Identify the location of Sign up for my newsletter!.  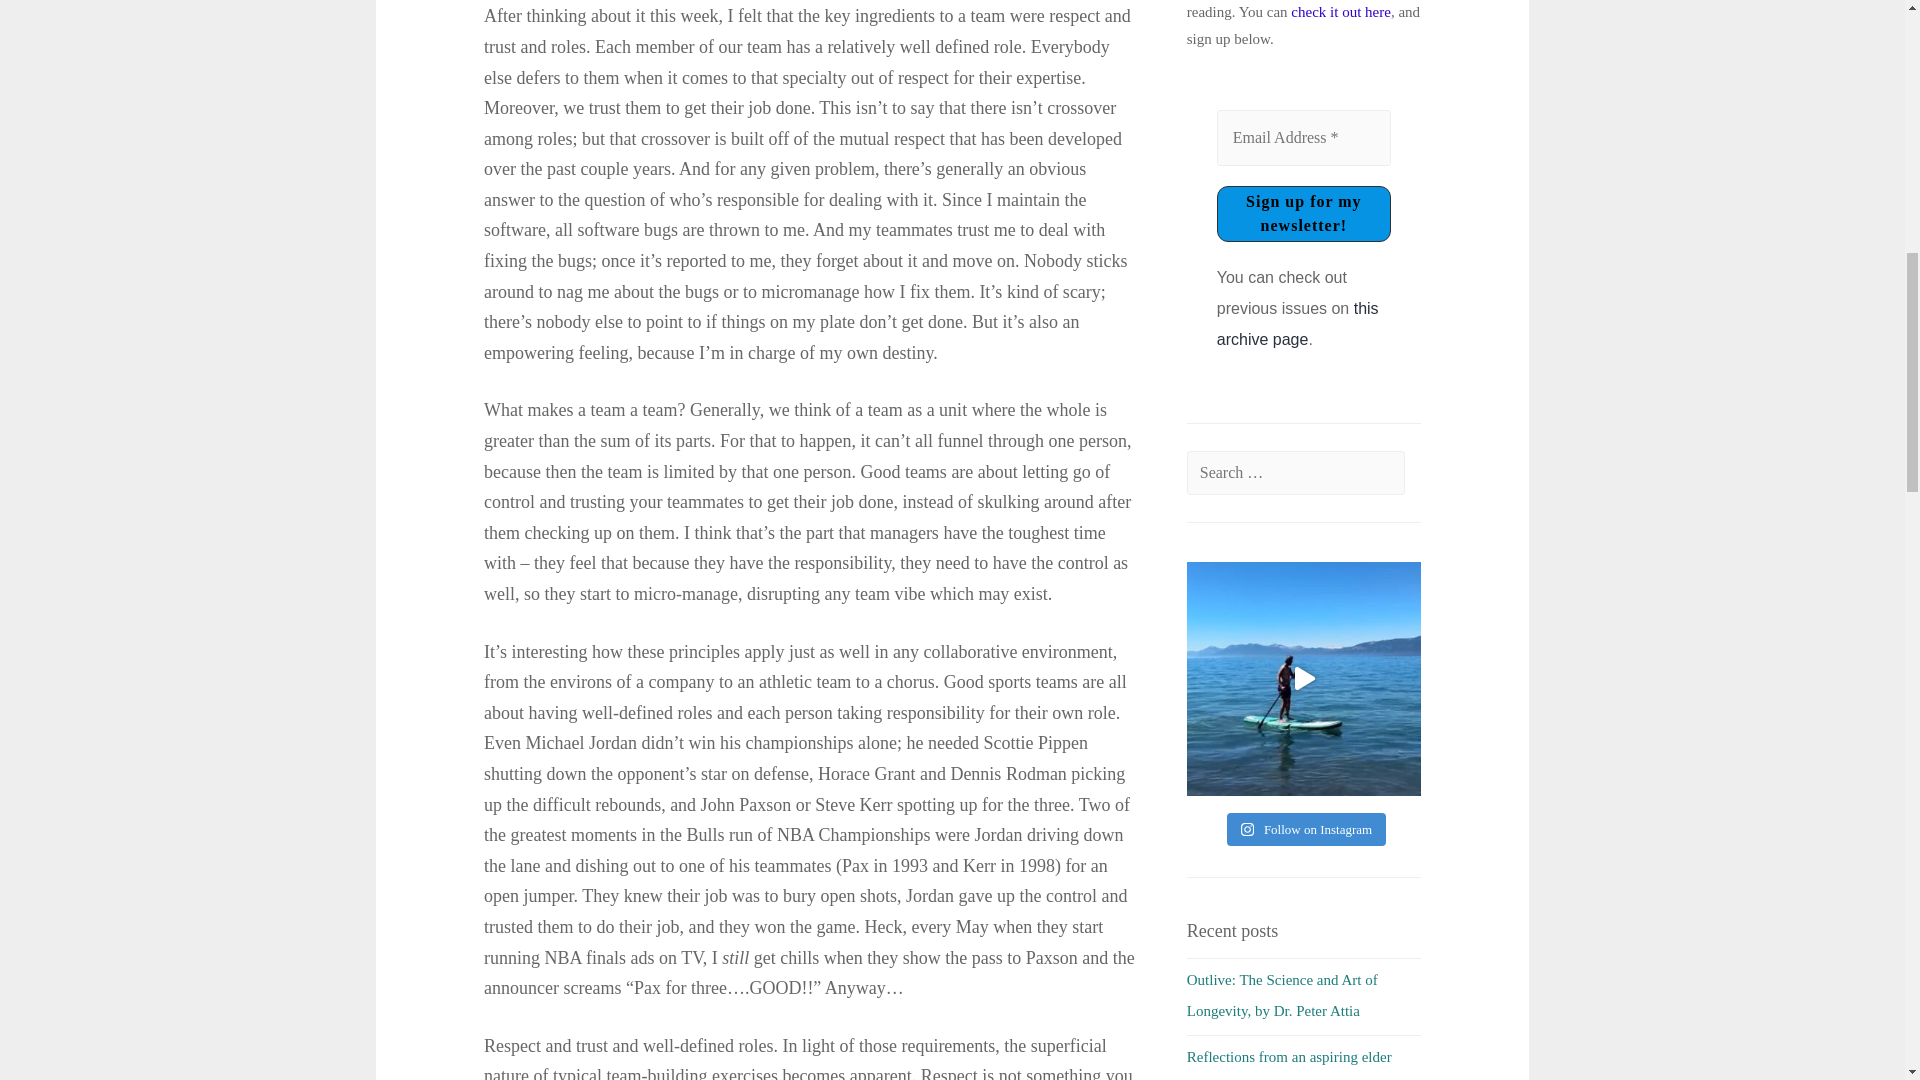
(1304, 213).